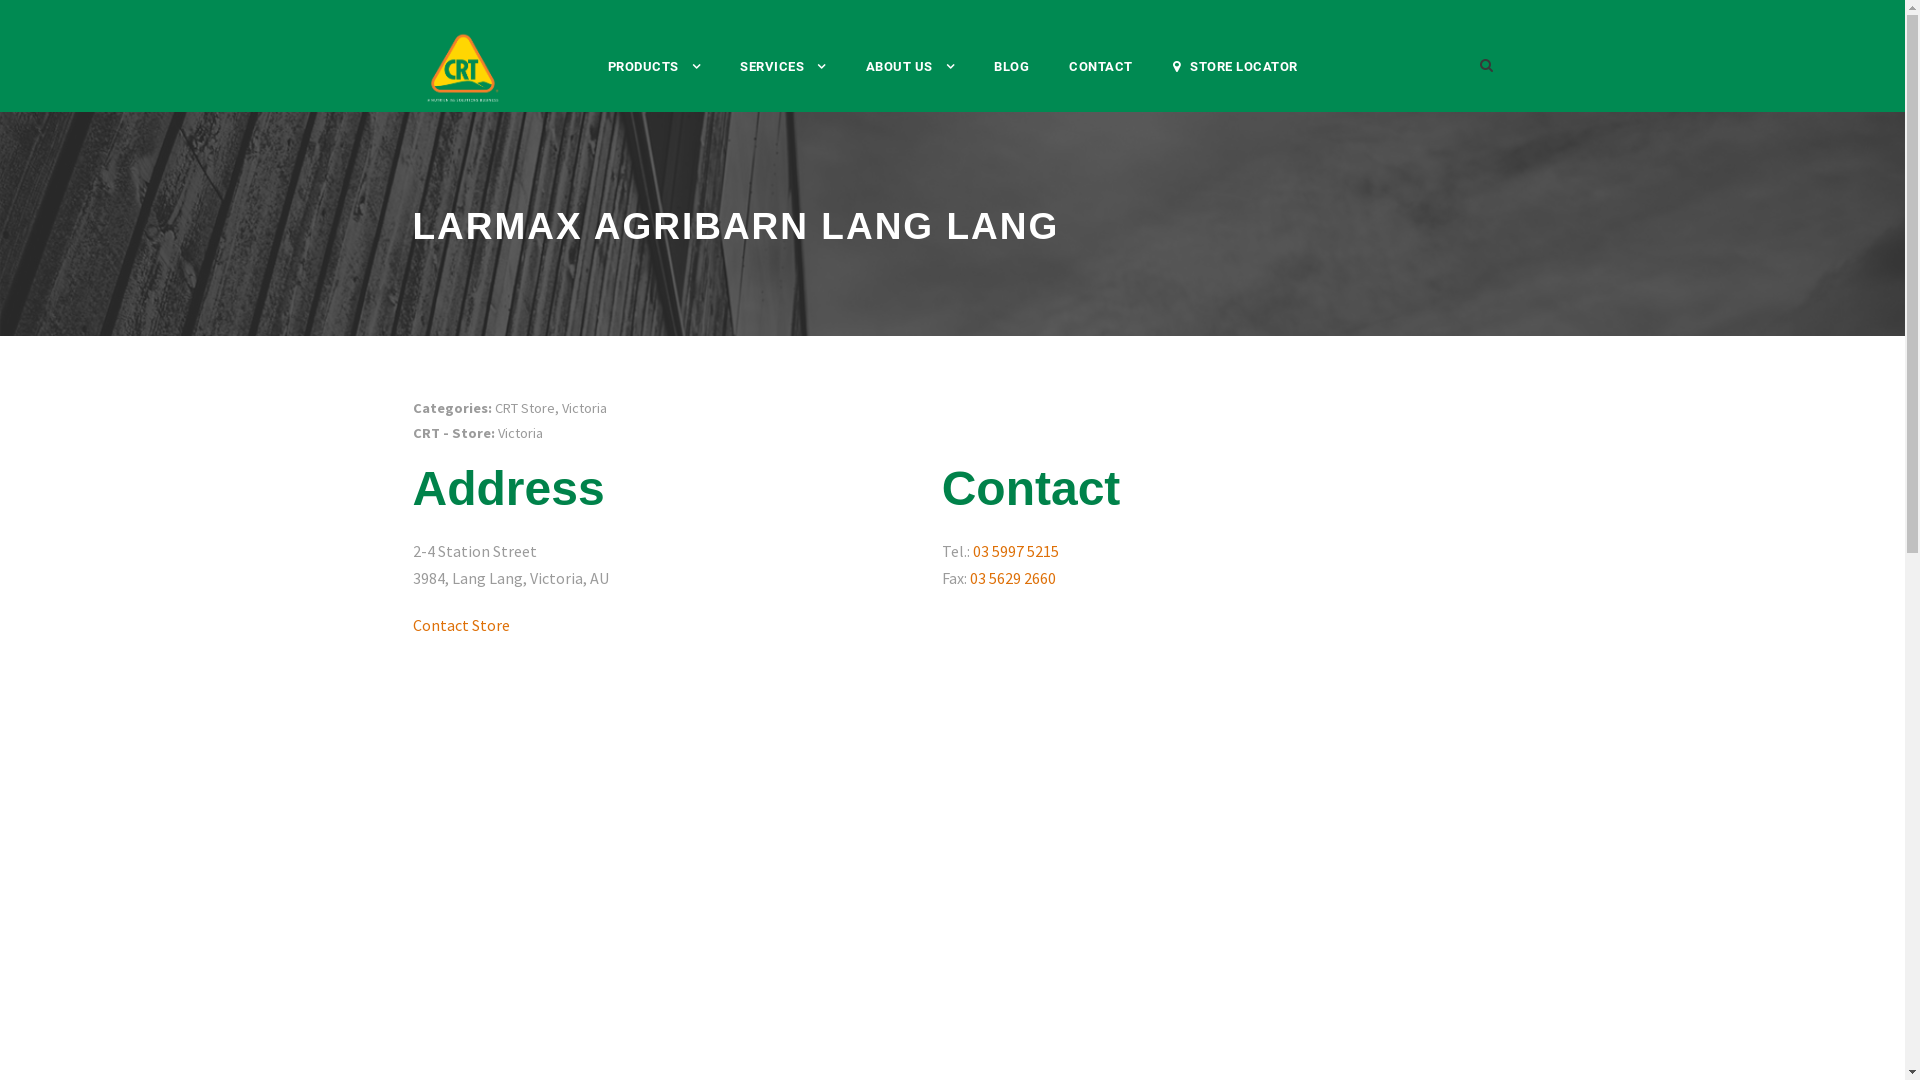 Image resolution: width=1920 pixels, height=1080 pixels. I want to click on SERVICES, so click(854, 518).